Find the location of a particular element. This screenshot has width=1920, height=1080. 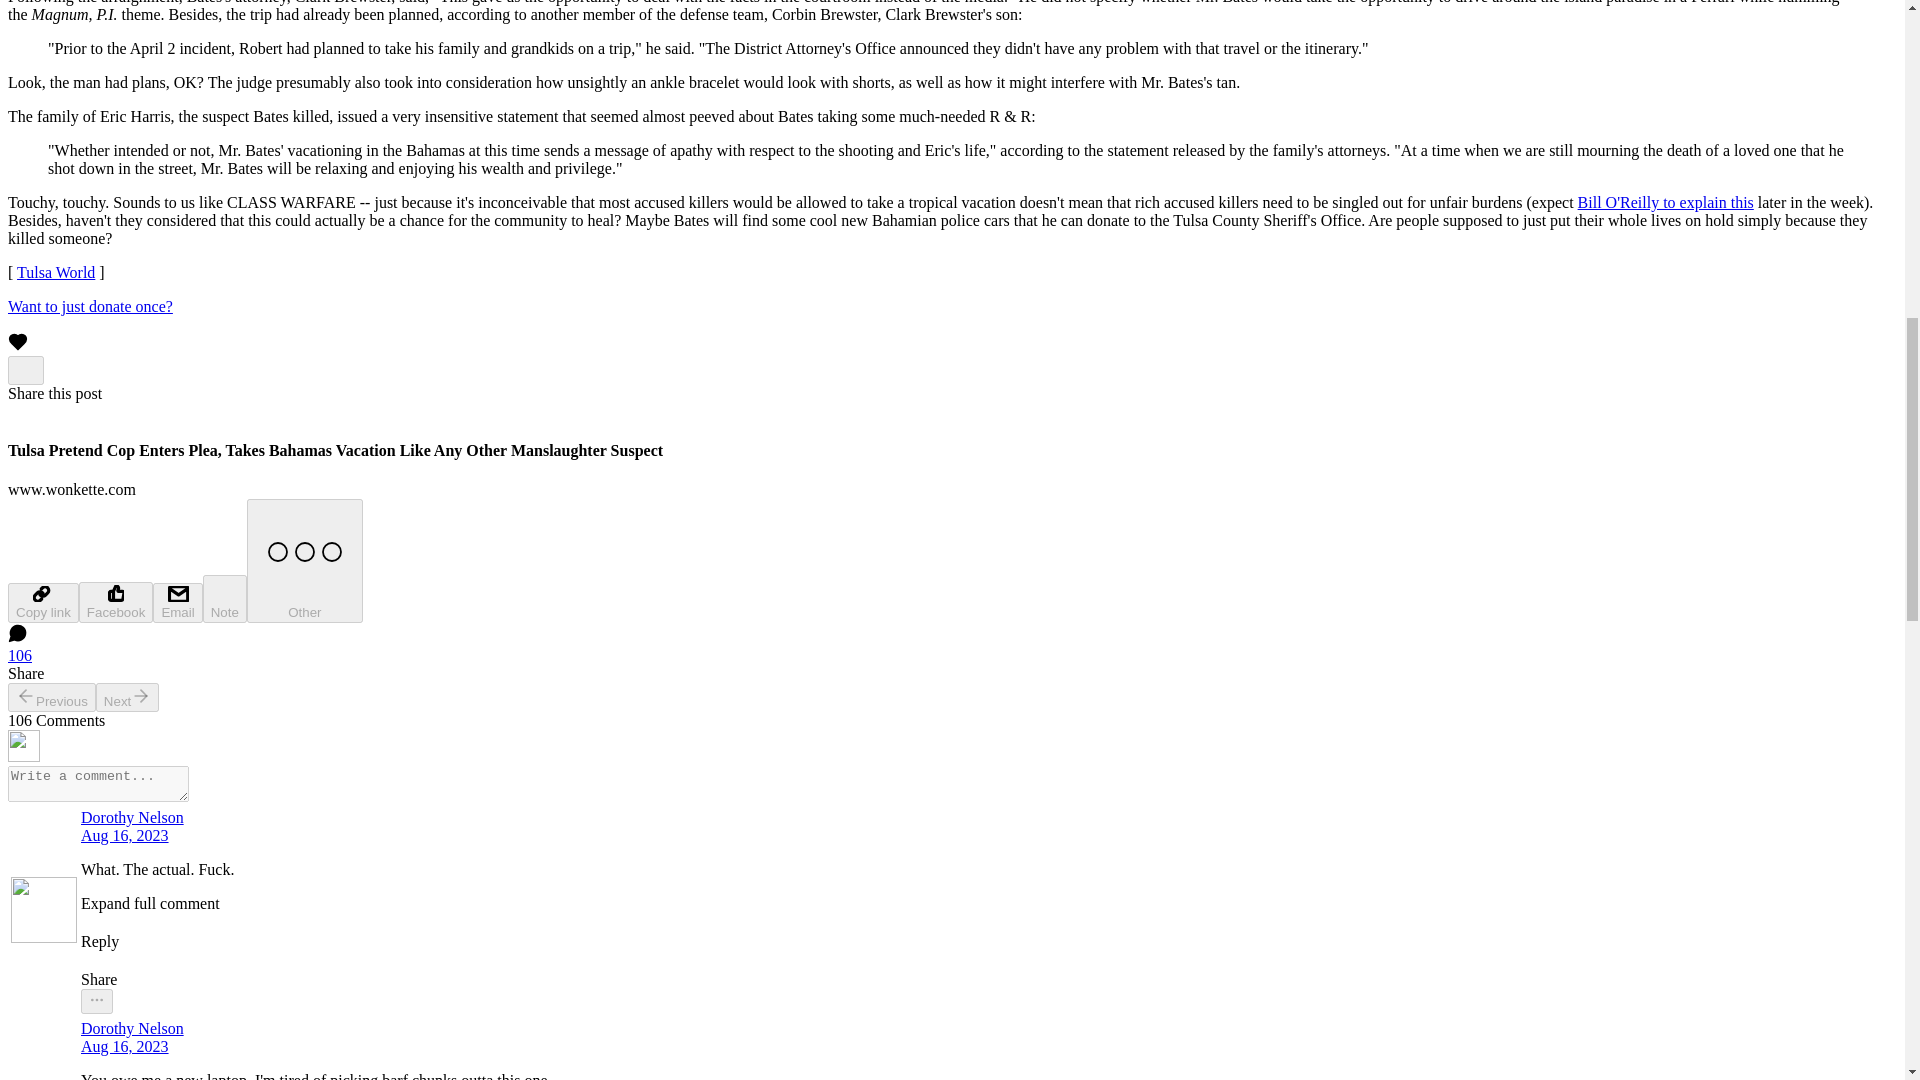

Tulsa World is located at coordinates (56, 272).